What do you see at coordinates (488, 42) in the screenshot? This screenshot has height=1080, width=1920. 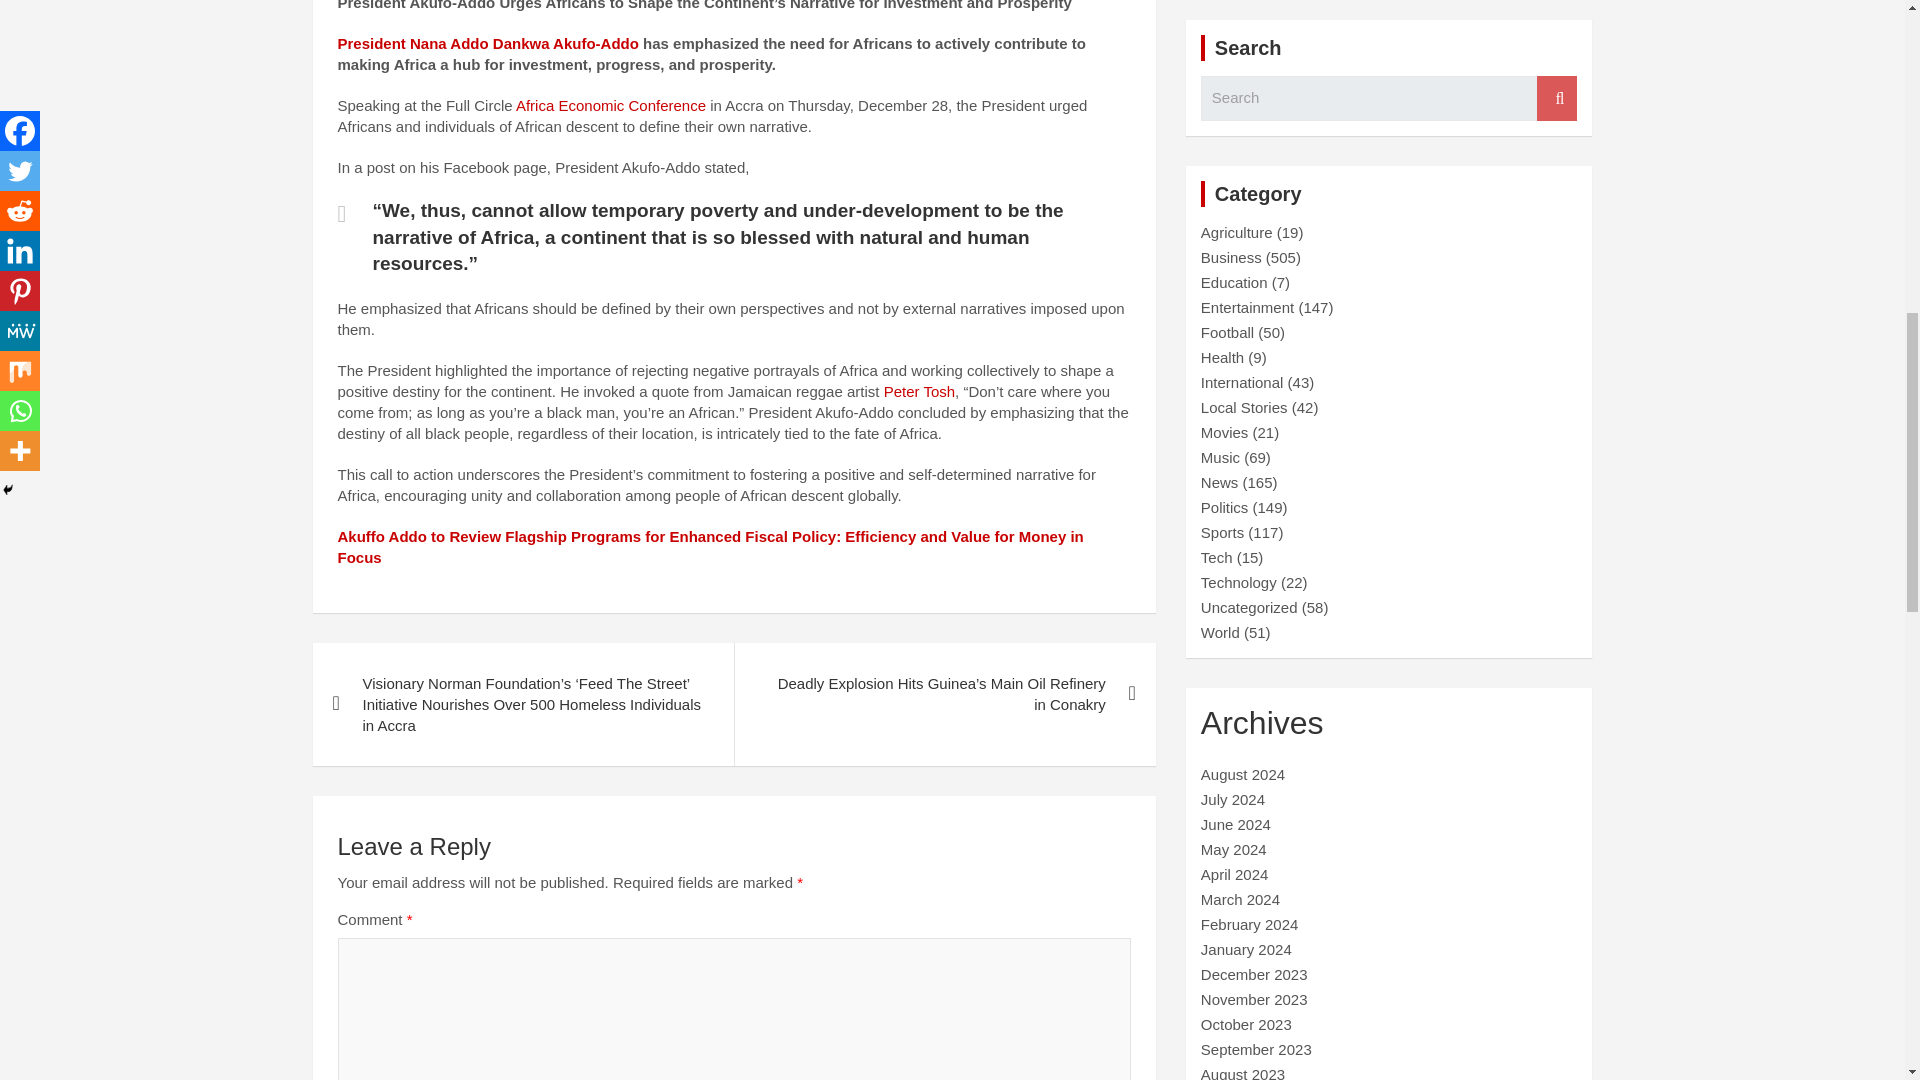 I see `President Nana Addo Dankwa Akufo-Addo` at bounding box center [488, 42].